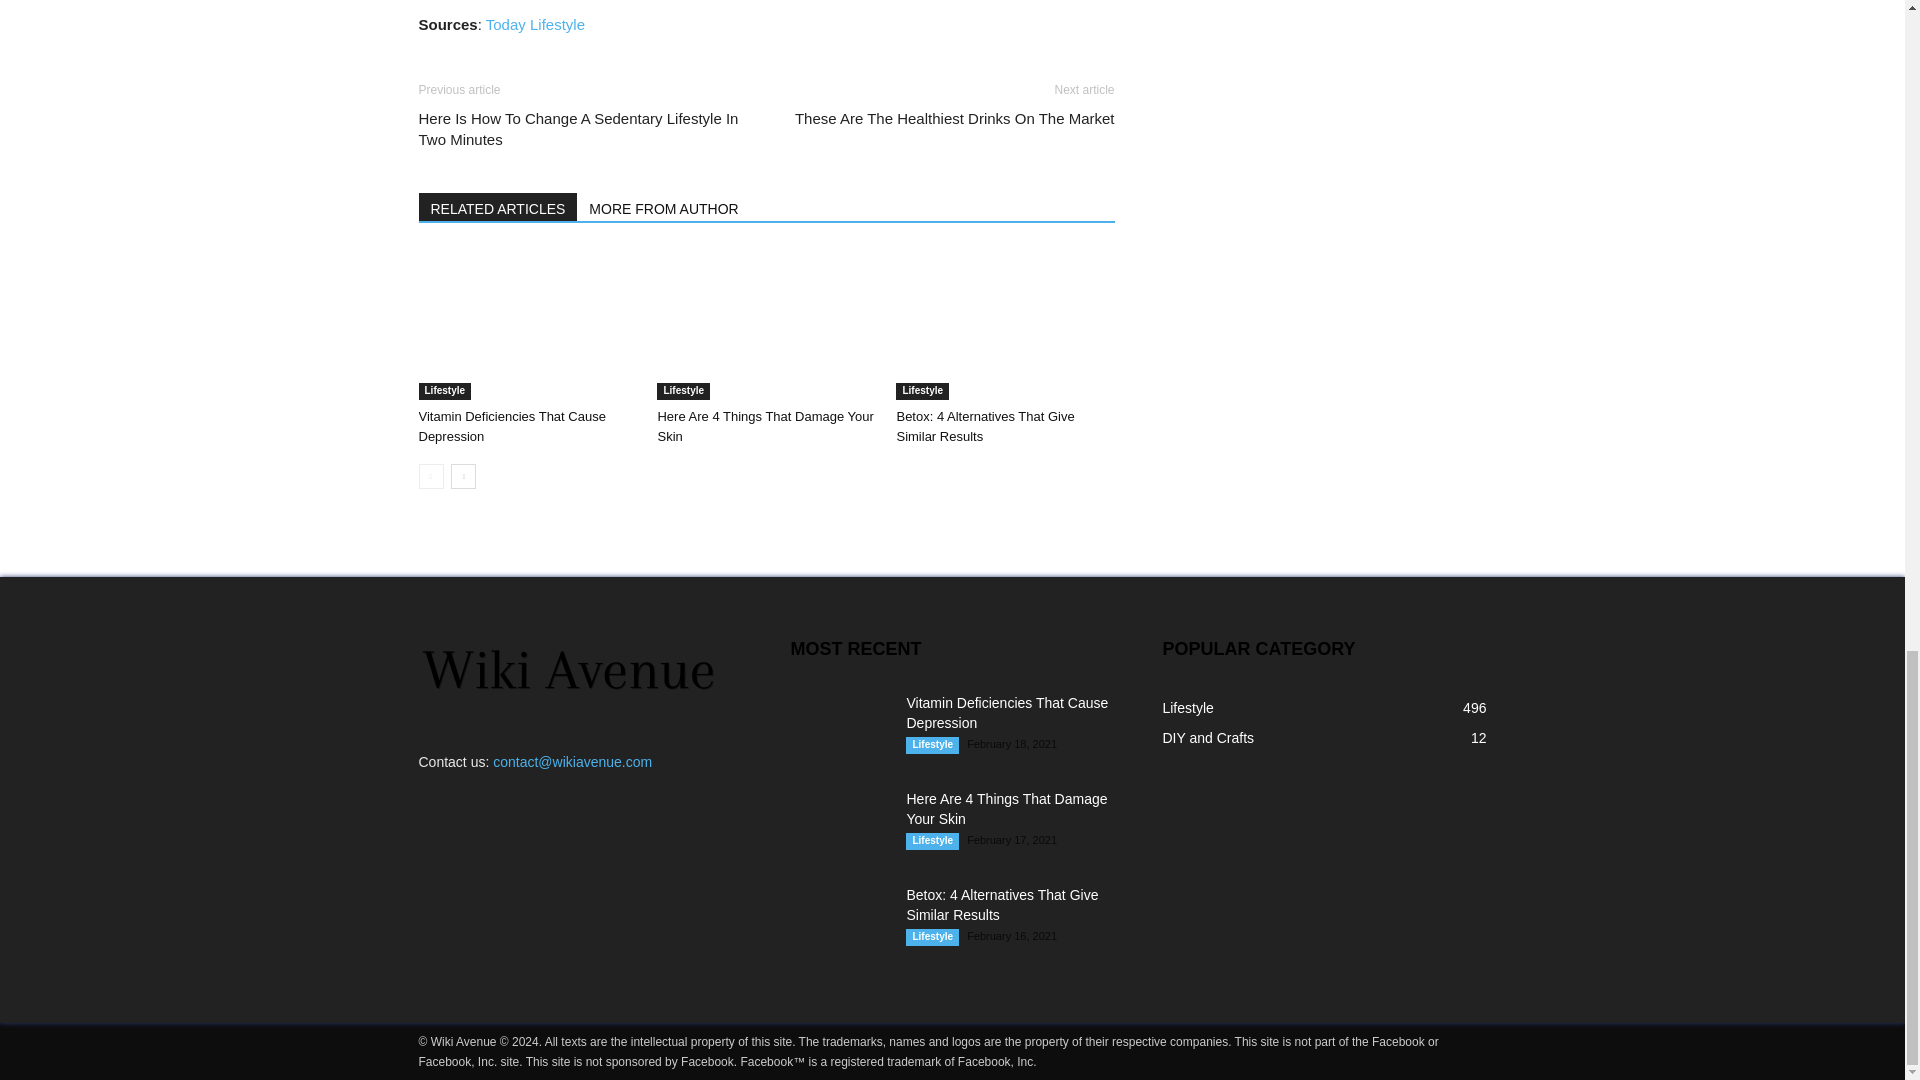 The width and height of the screenshot is (1920, 1080). What do you see at coordinates (498, 207) in the screenshot?
I see `RELATED ARTICLES` at bounding box center [498, 207].